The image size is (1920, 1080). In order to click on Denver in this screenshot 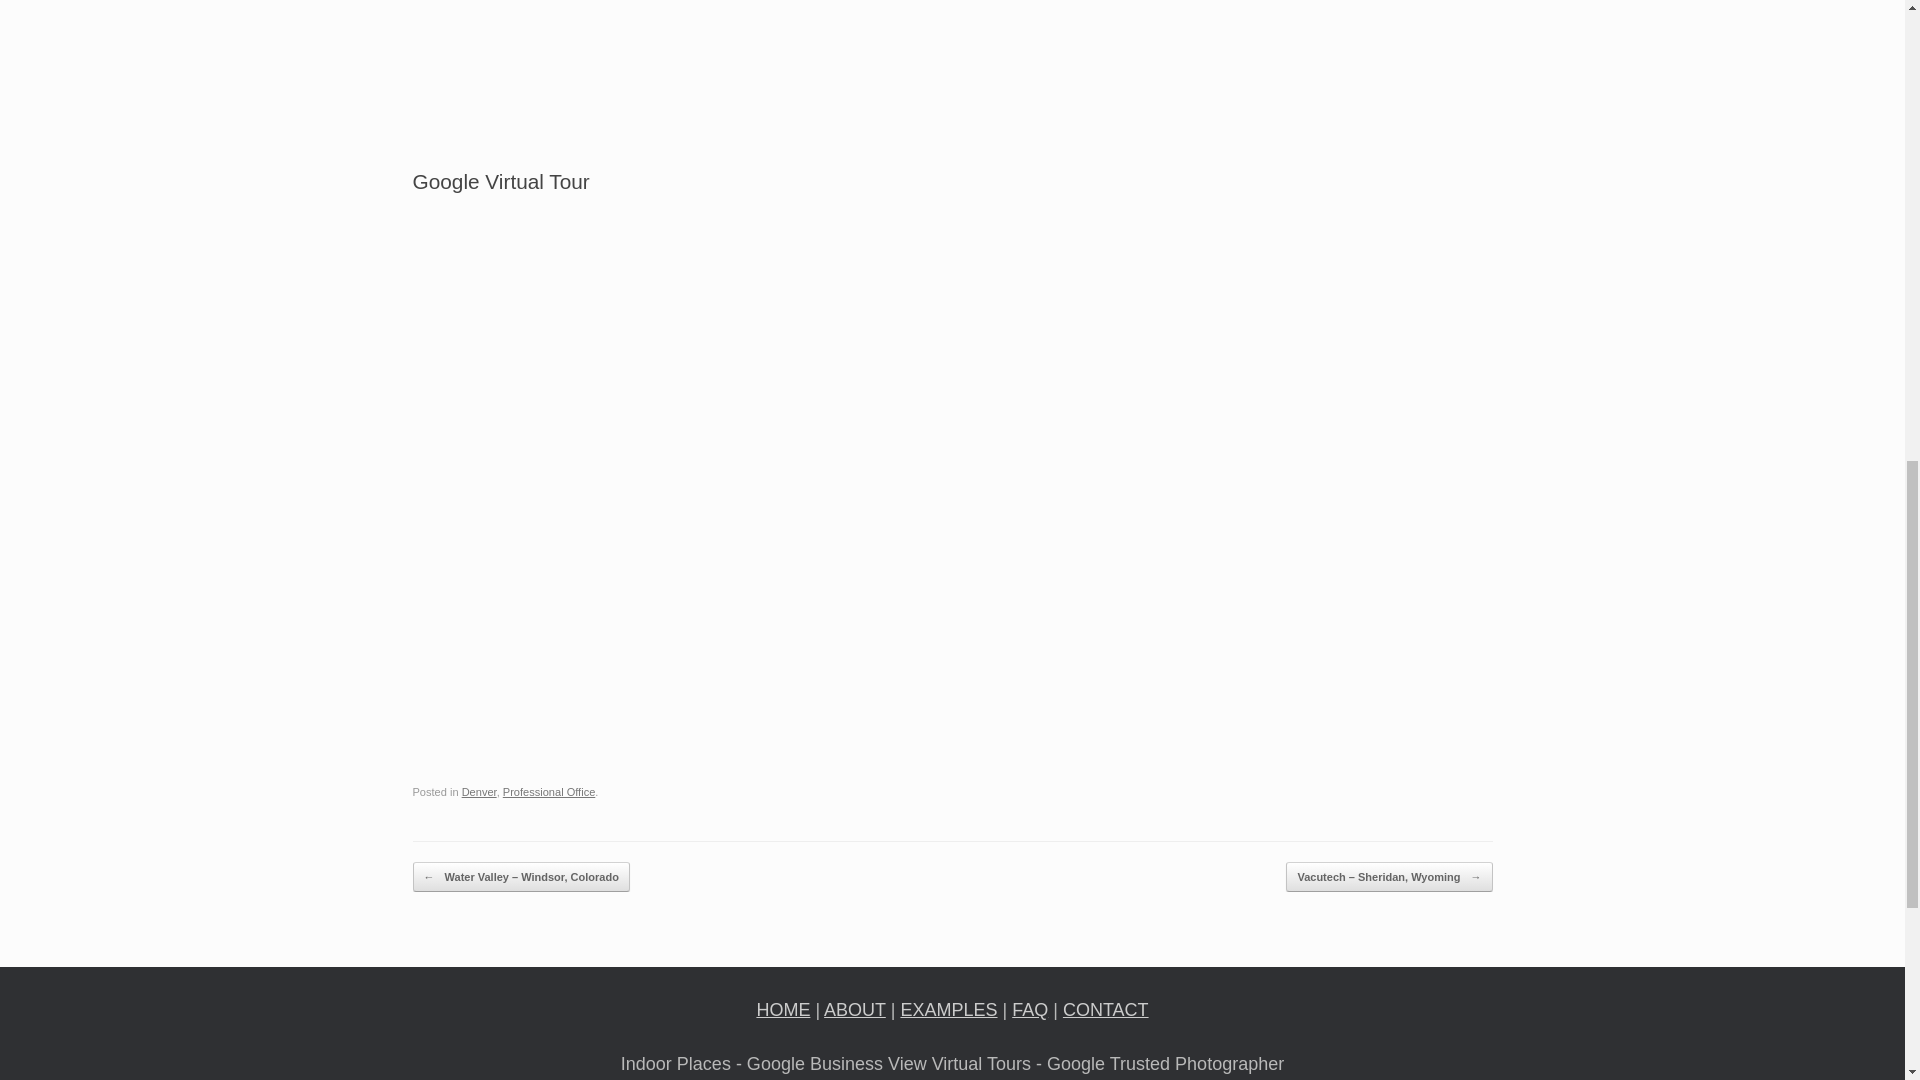, I will do `click(480, 792)`.